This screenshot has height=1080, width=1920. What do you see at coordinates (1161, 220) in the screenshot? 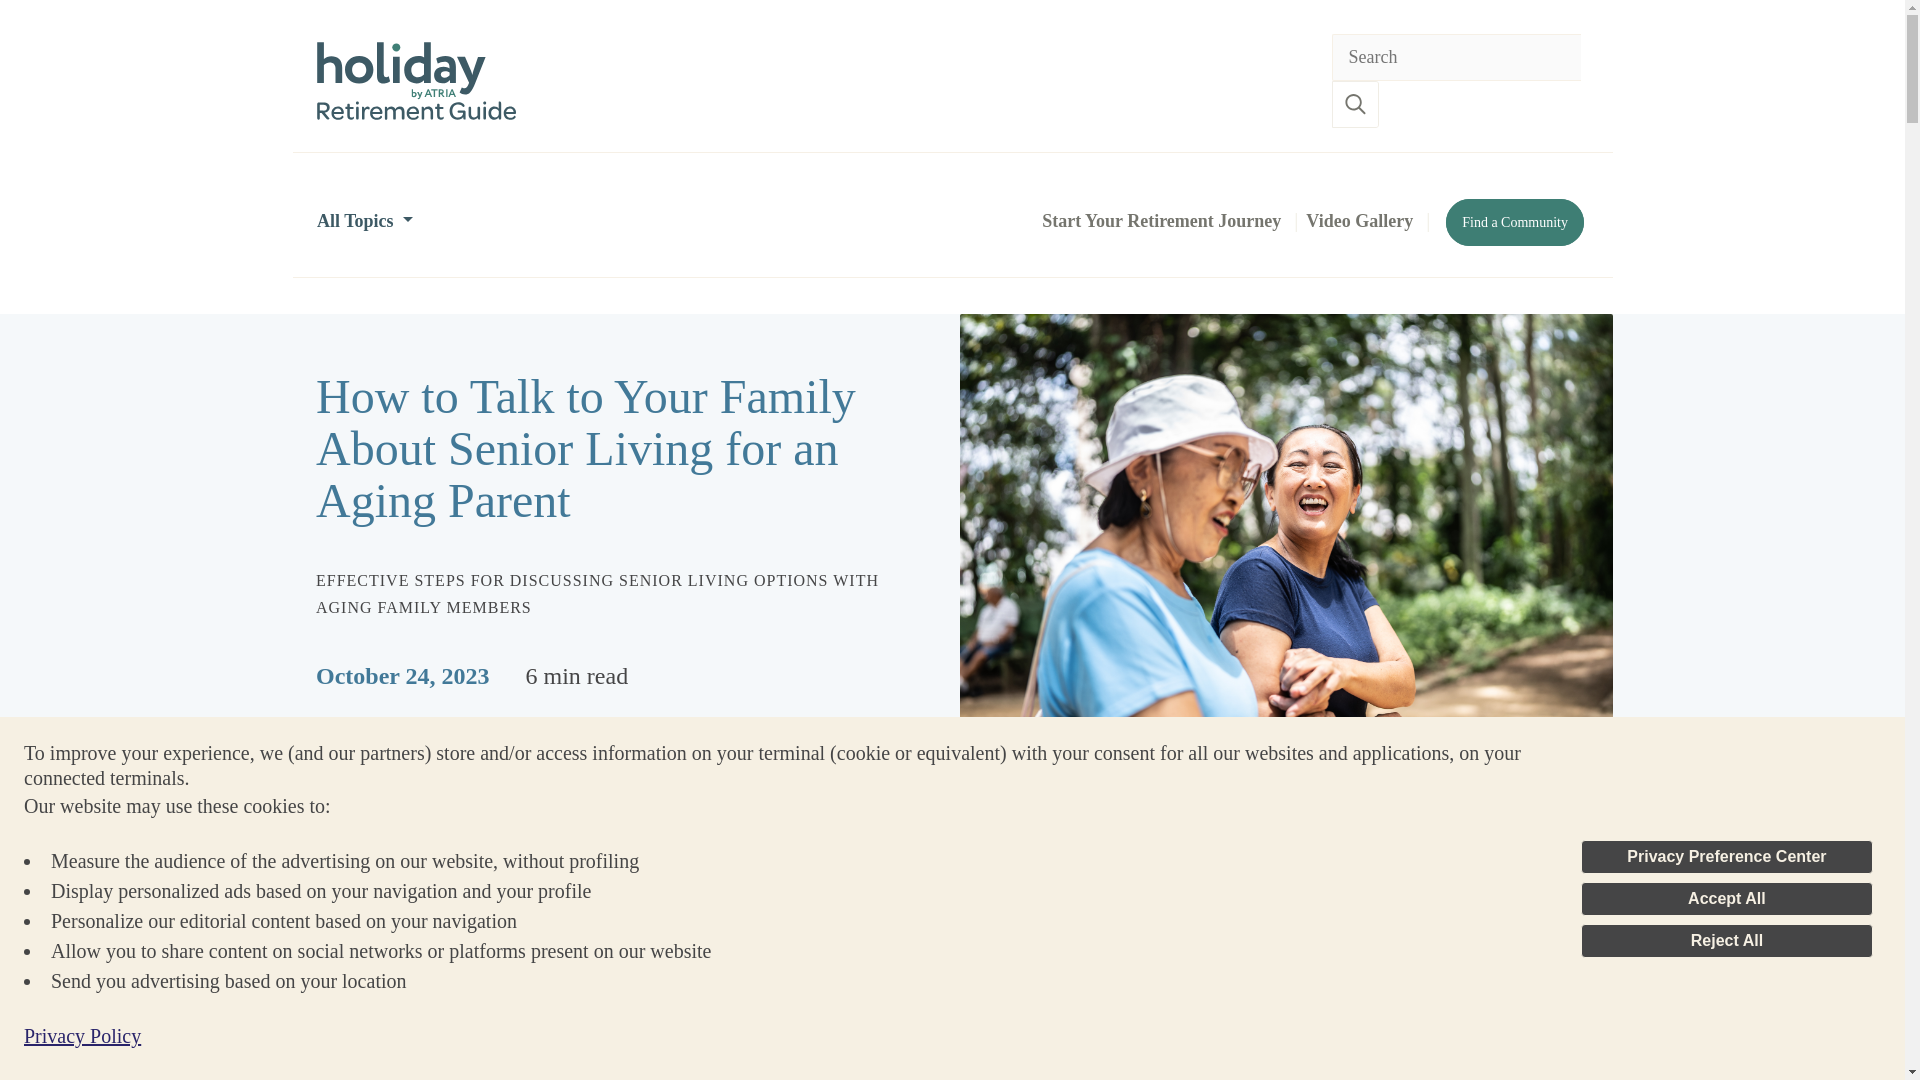
I see `Start Your Retirement Journey` at bounding box center [1161, 220].